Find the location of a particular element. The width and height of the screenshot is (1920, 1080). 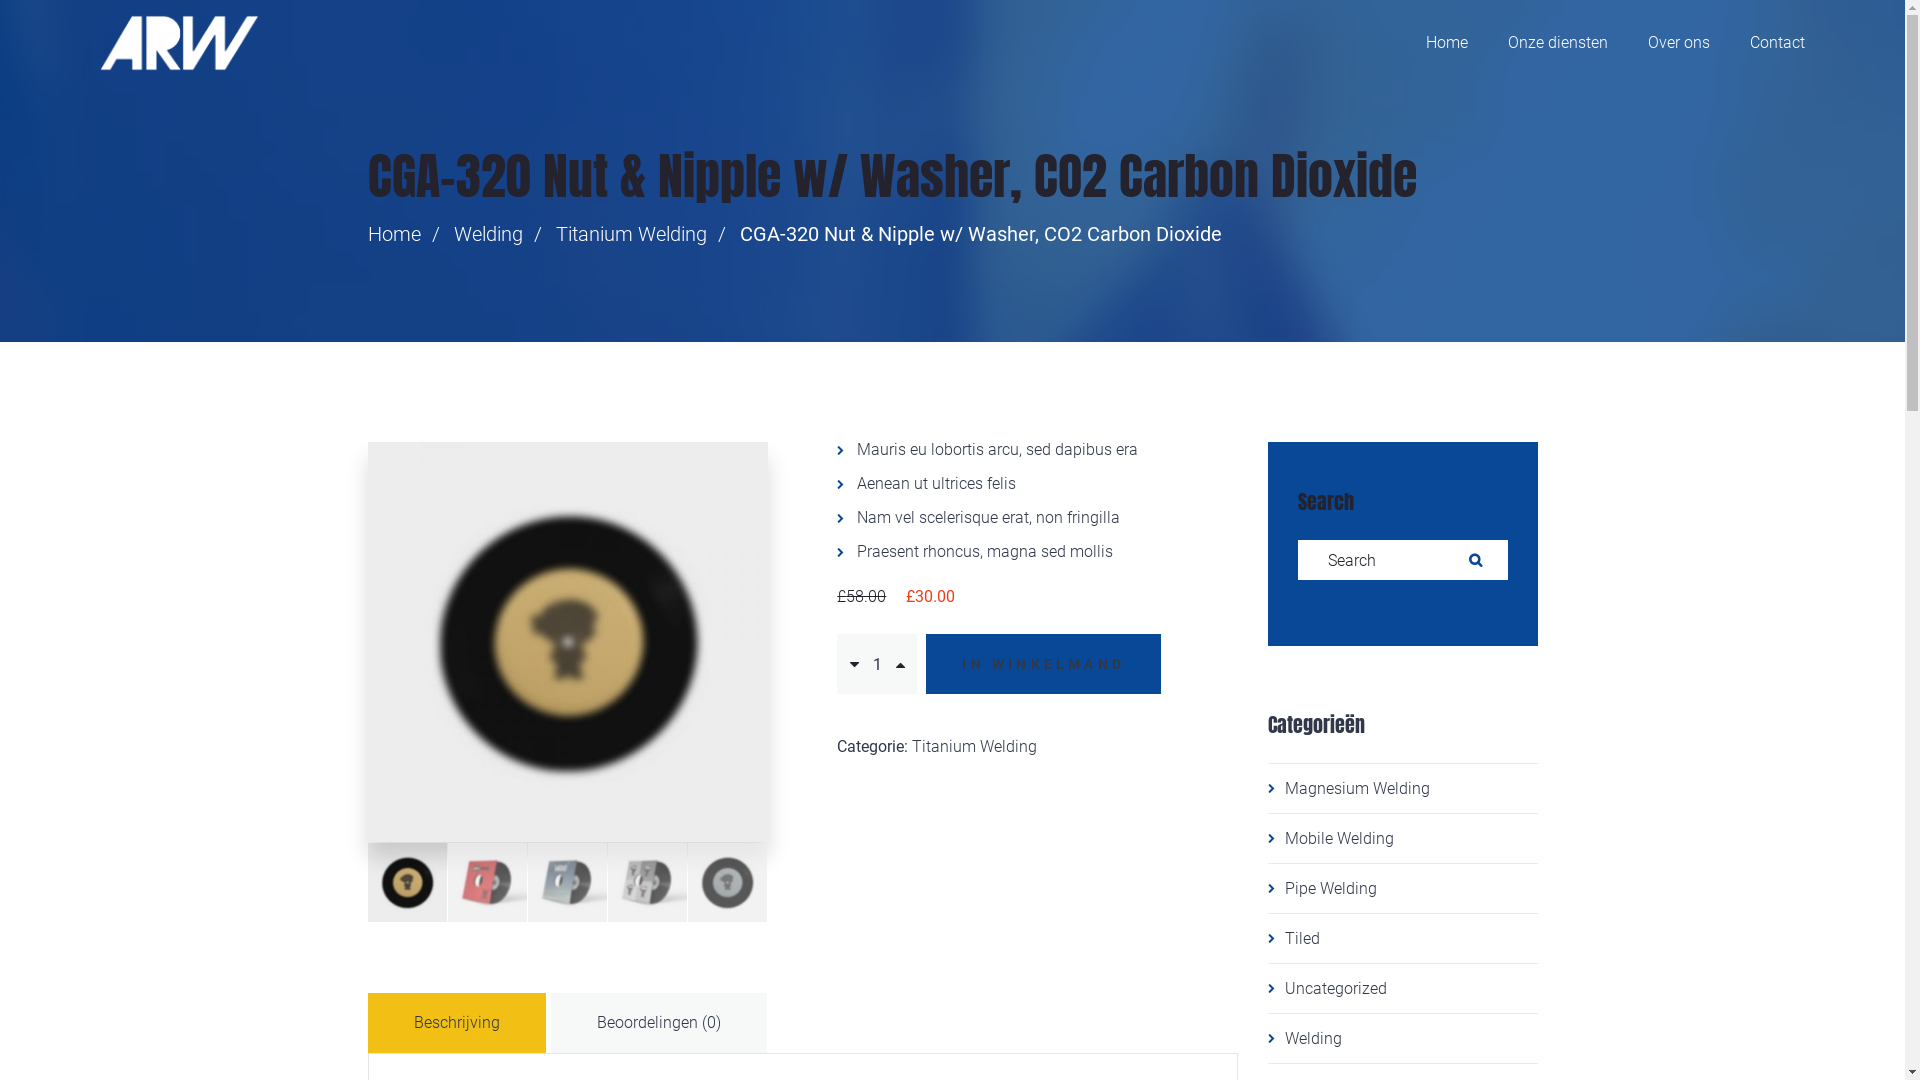

SEARCH is located at coordinates (1478, 560).